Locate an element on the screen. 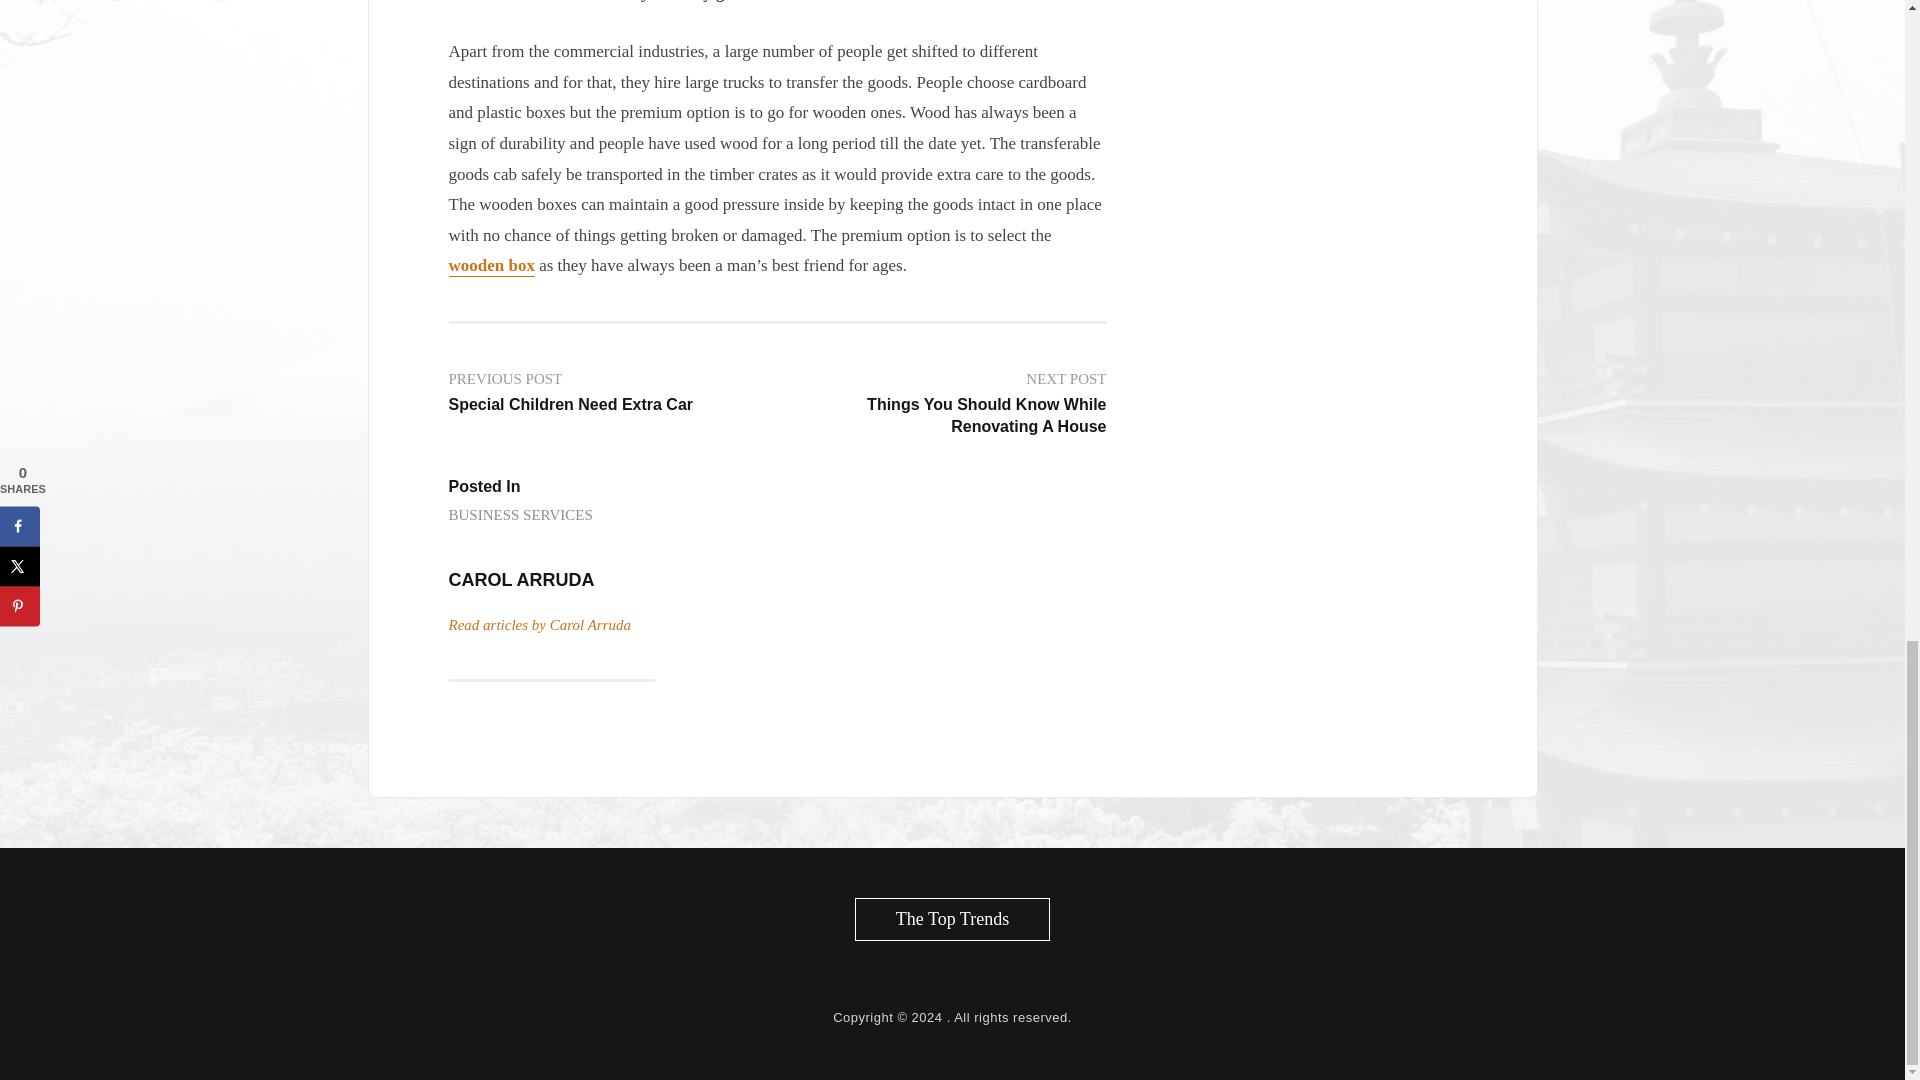 This screenshot has width=1920, height=1080. BUSINESS SERVICES is located at coordinates (604, 392).